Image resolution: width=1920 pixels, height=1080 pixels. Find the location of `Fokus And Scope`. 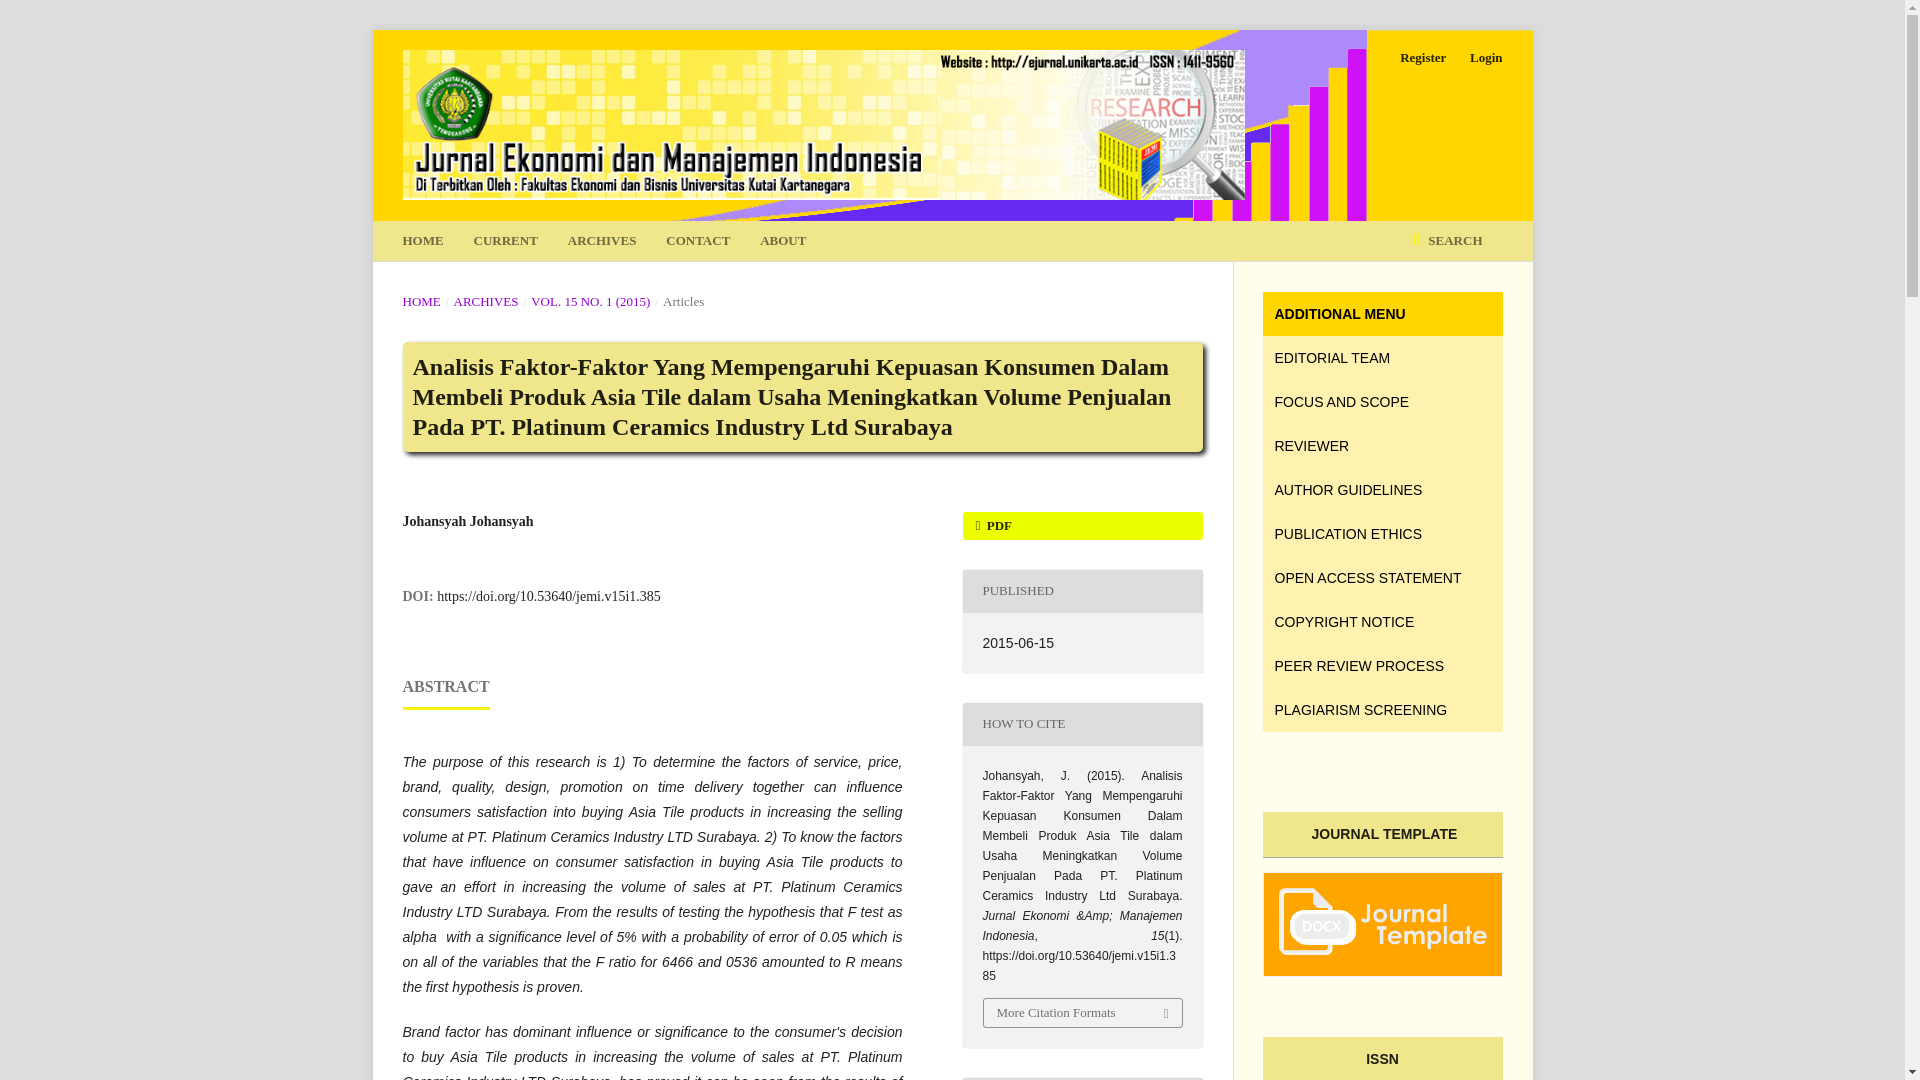

Fokus And Scope is located at coordinates (1381, 402).